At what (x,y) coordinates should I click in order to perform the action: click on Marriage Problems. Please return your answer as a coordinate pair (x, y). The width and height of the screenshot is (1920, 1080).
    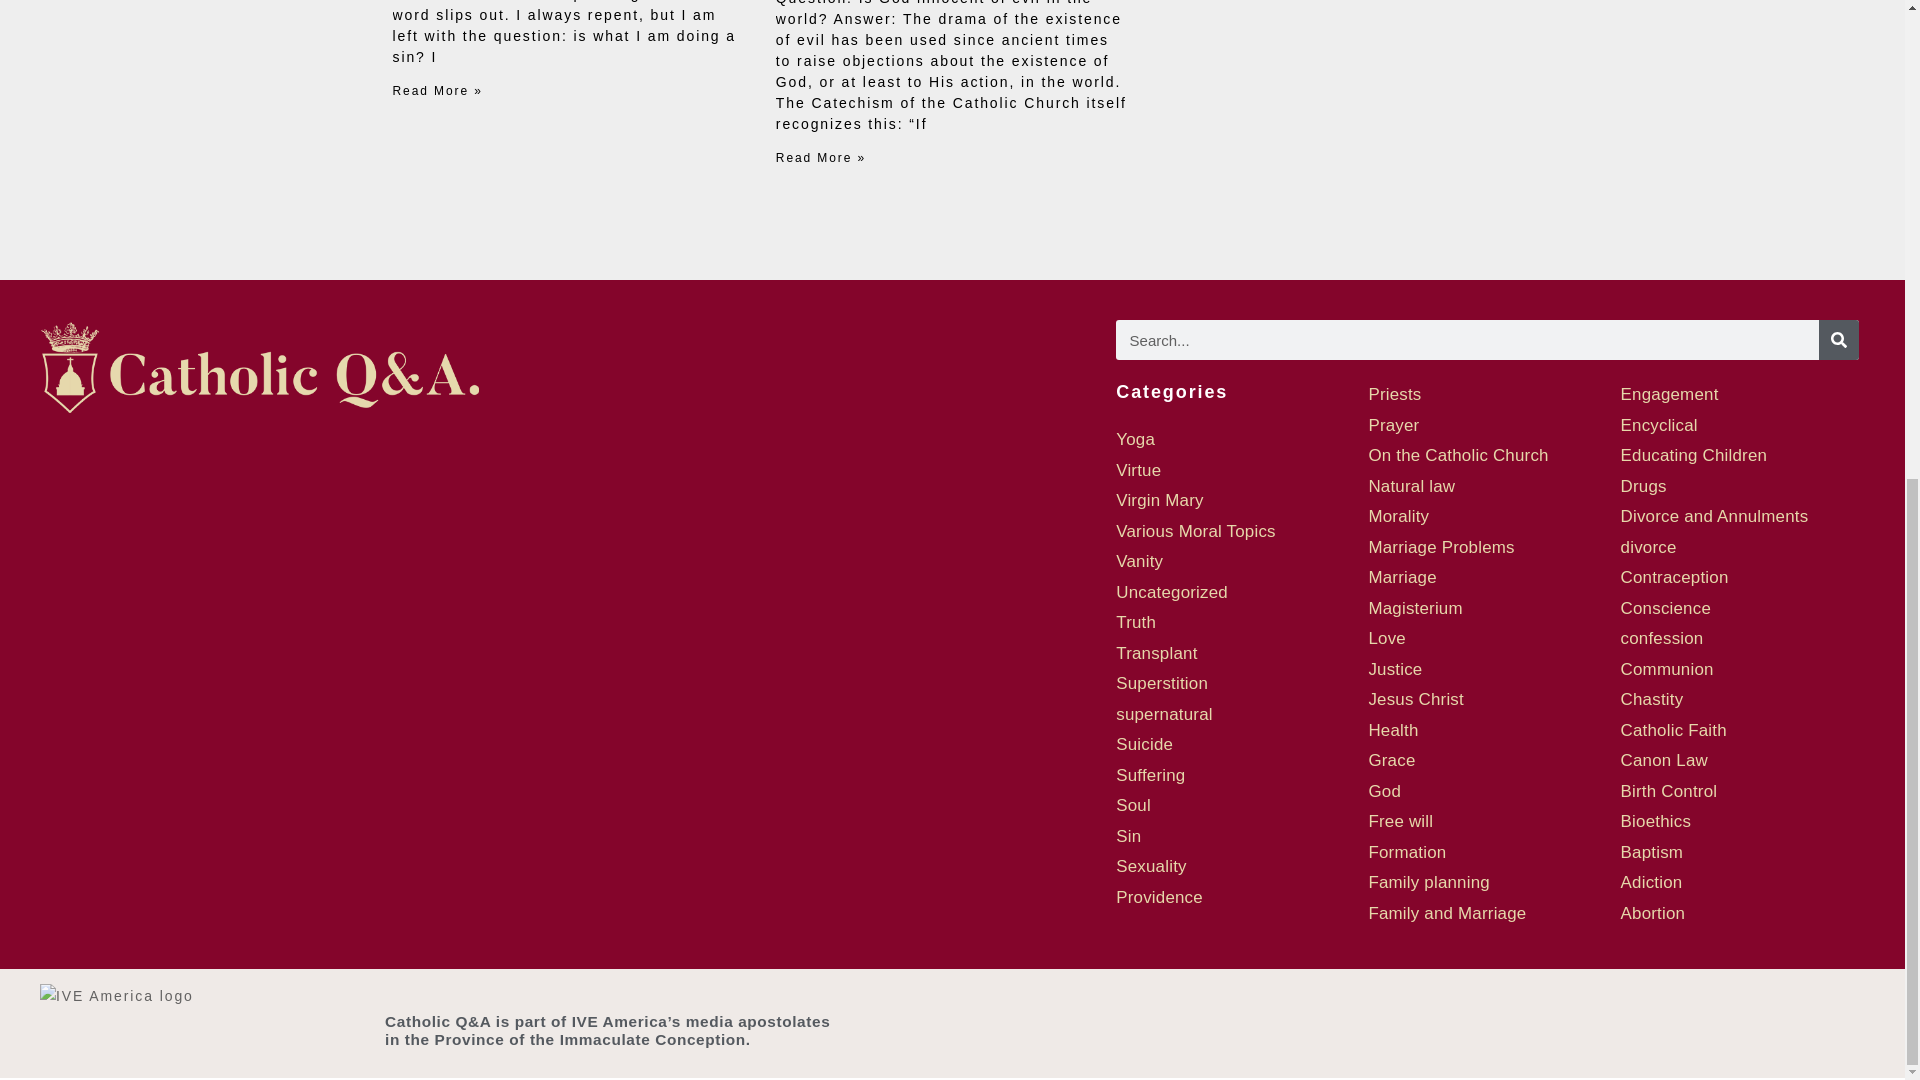
    Looking at the image, I should click on (1440, 547).